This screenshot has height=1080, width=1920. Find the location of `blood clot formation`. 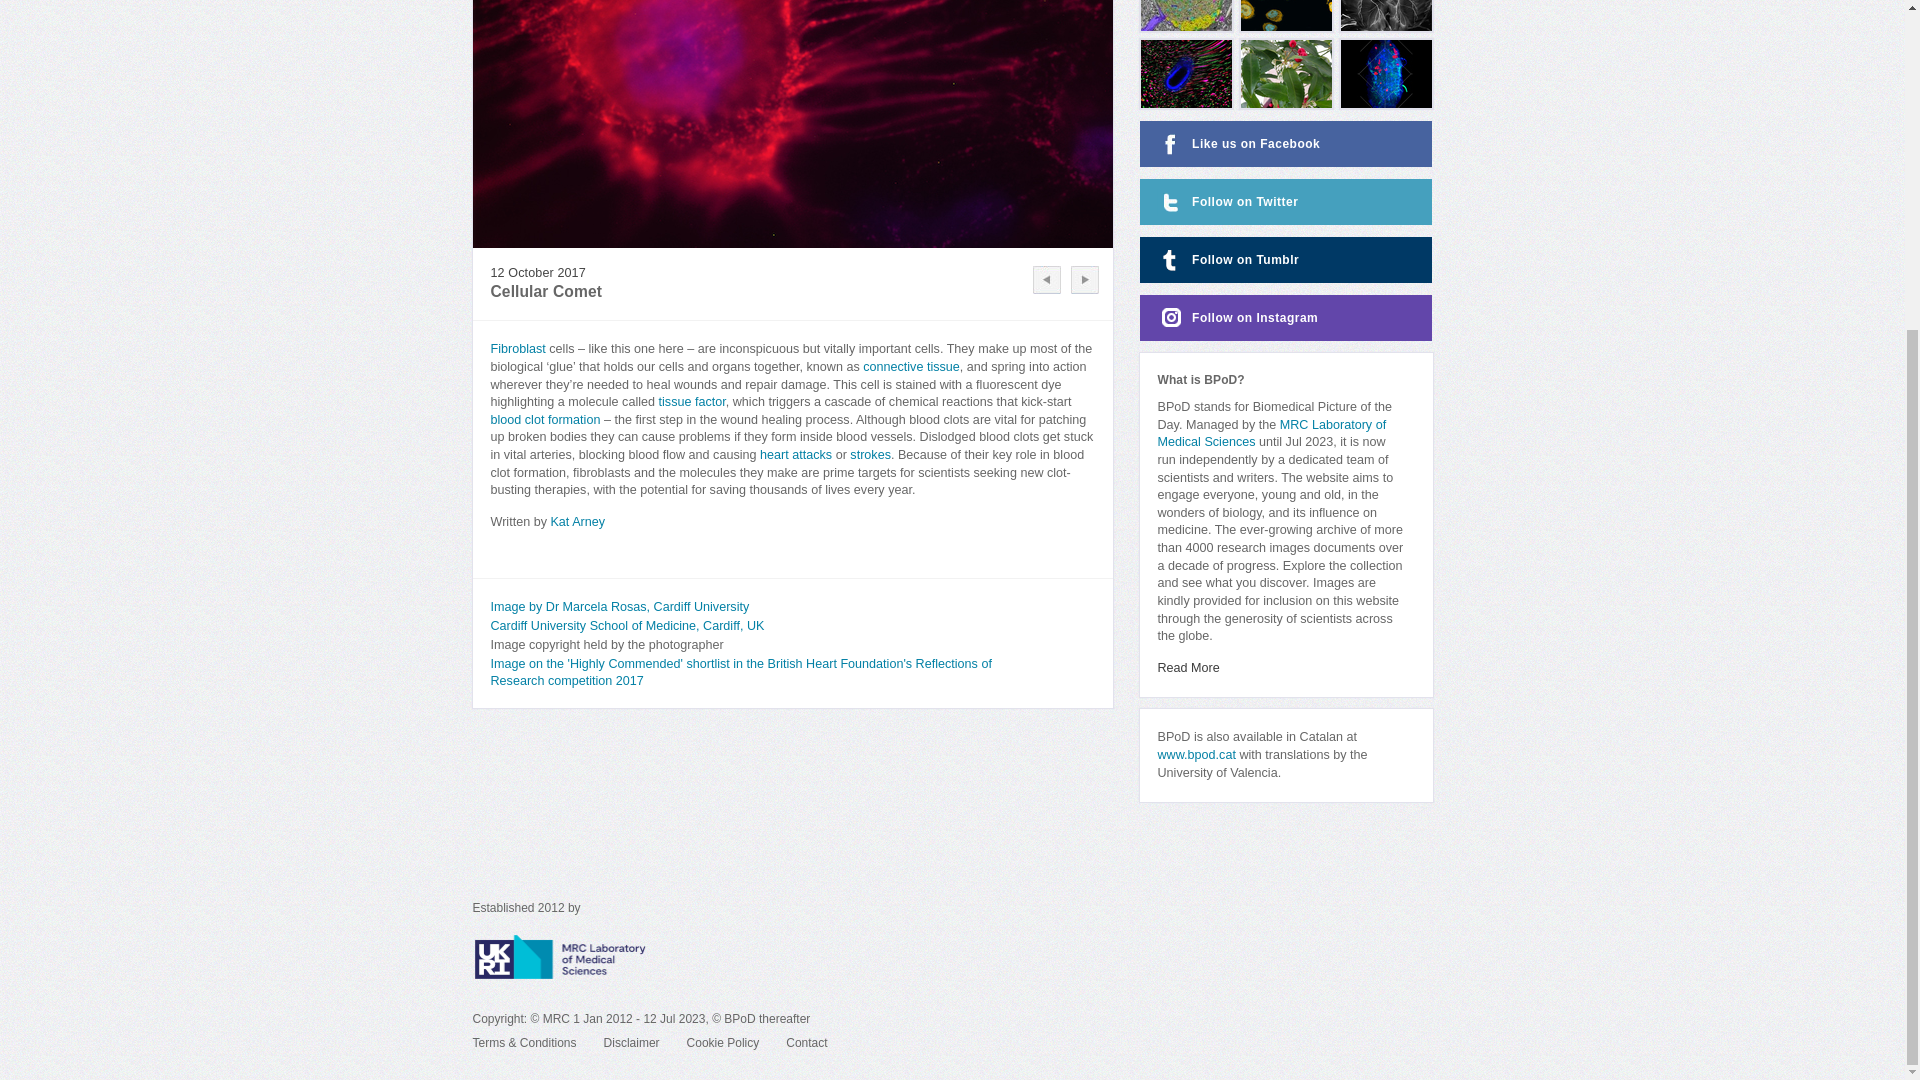

blood clot formation is located at coordinates (544, 419).